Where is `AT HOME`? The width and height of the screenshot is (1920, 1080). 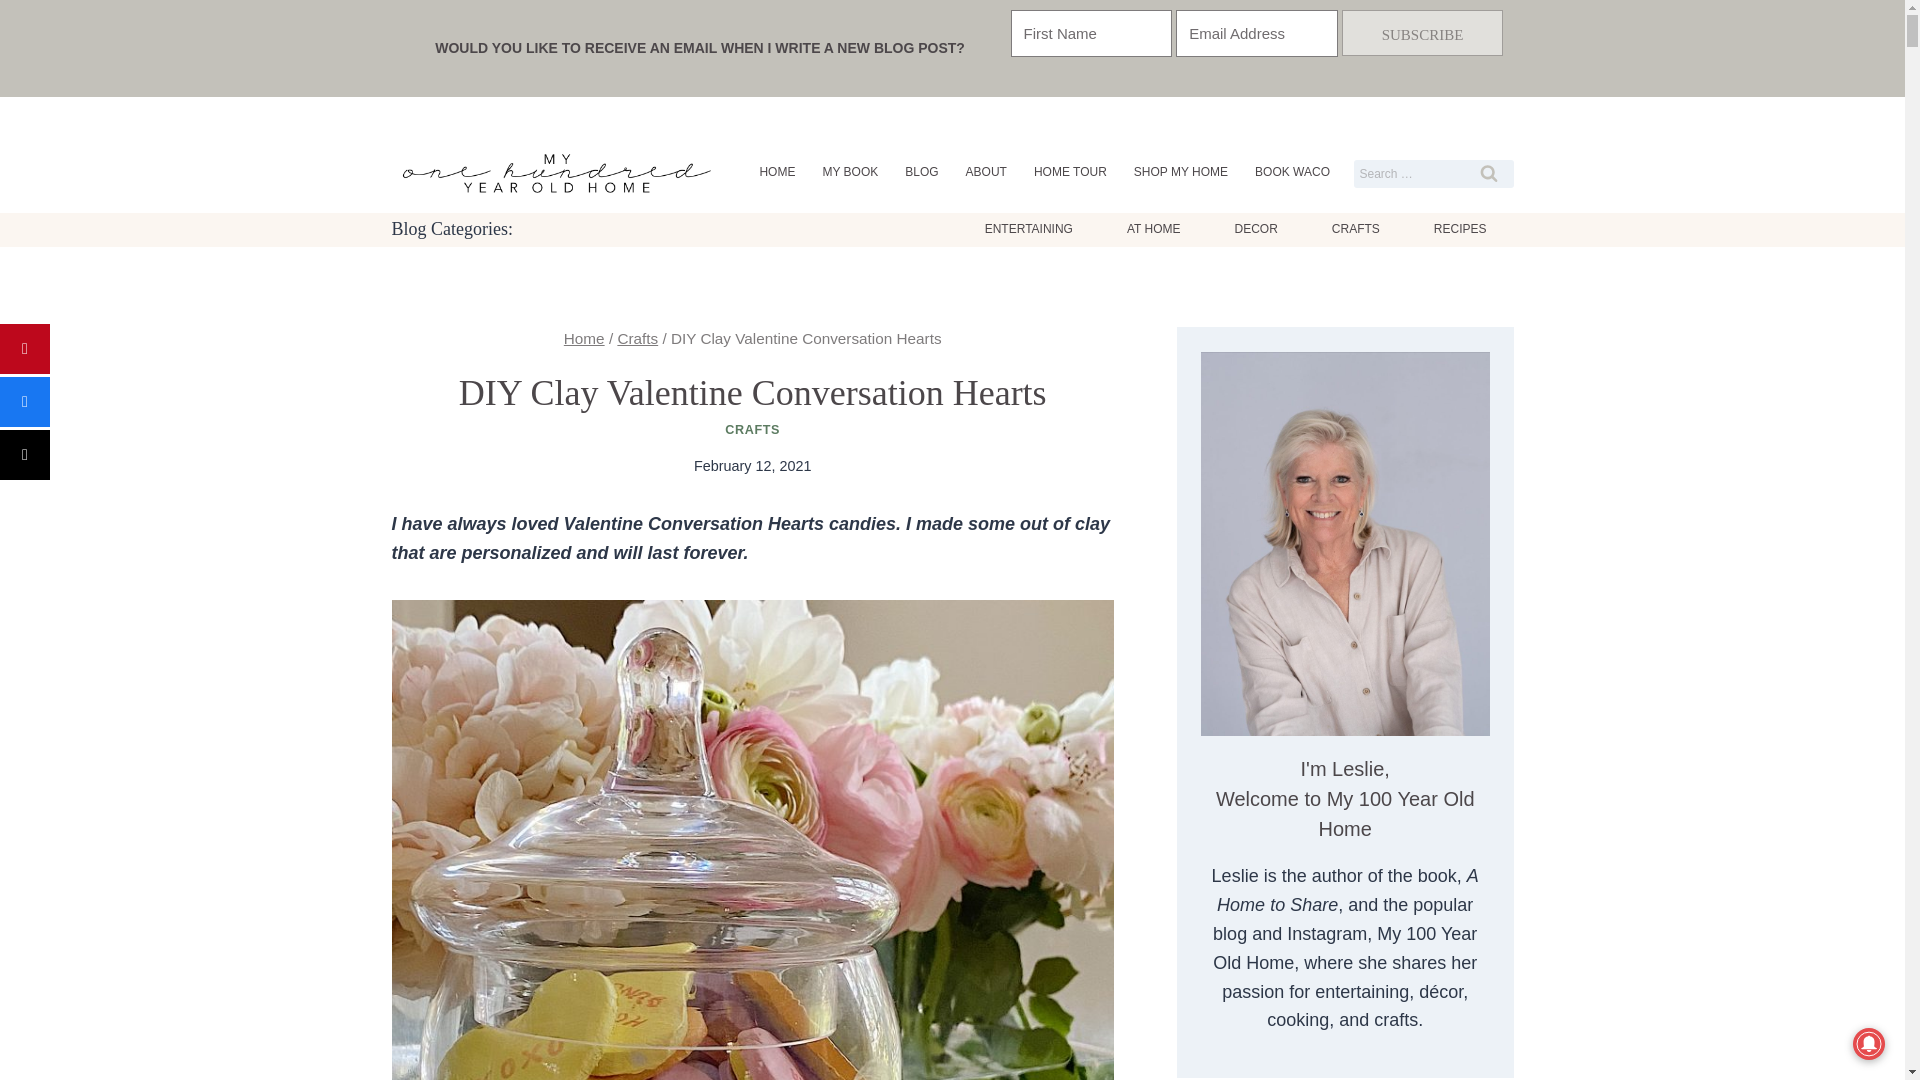 AT HOME is located at coordinates (1154, 230).